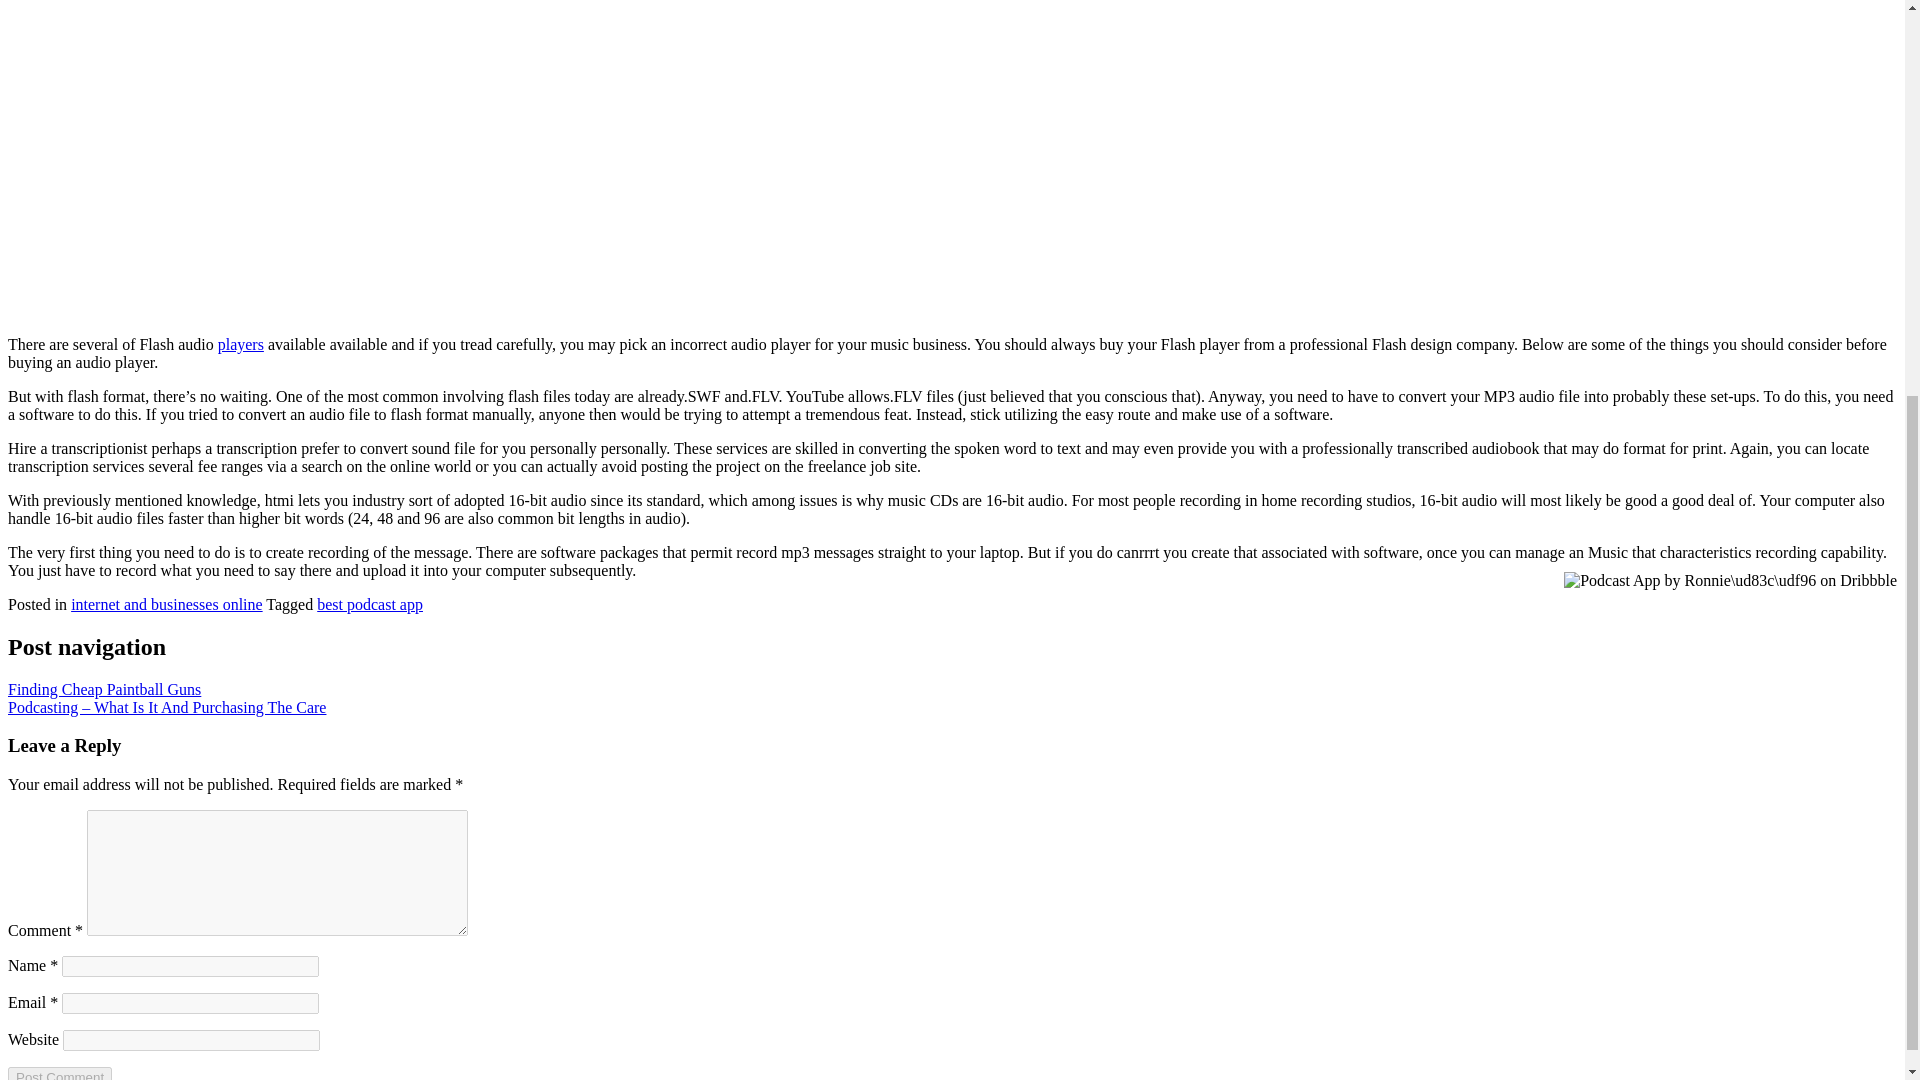 The width and height of the screenshot is (1920, 1080). Describe the element at coordinates (167, 604) in the screenshot. I see `internet and businesses online` at that location.